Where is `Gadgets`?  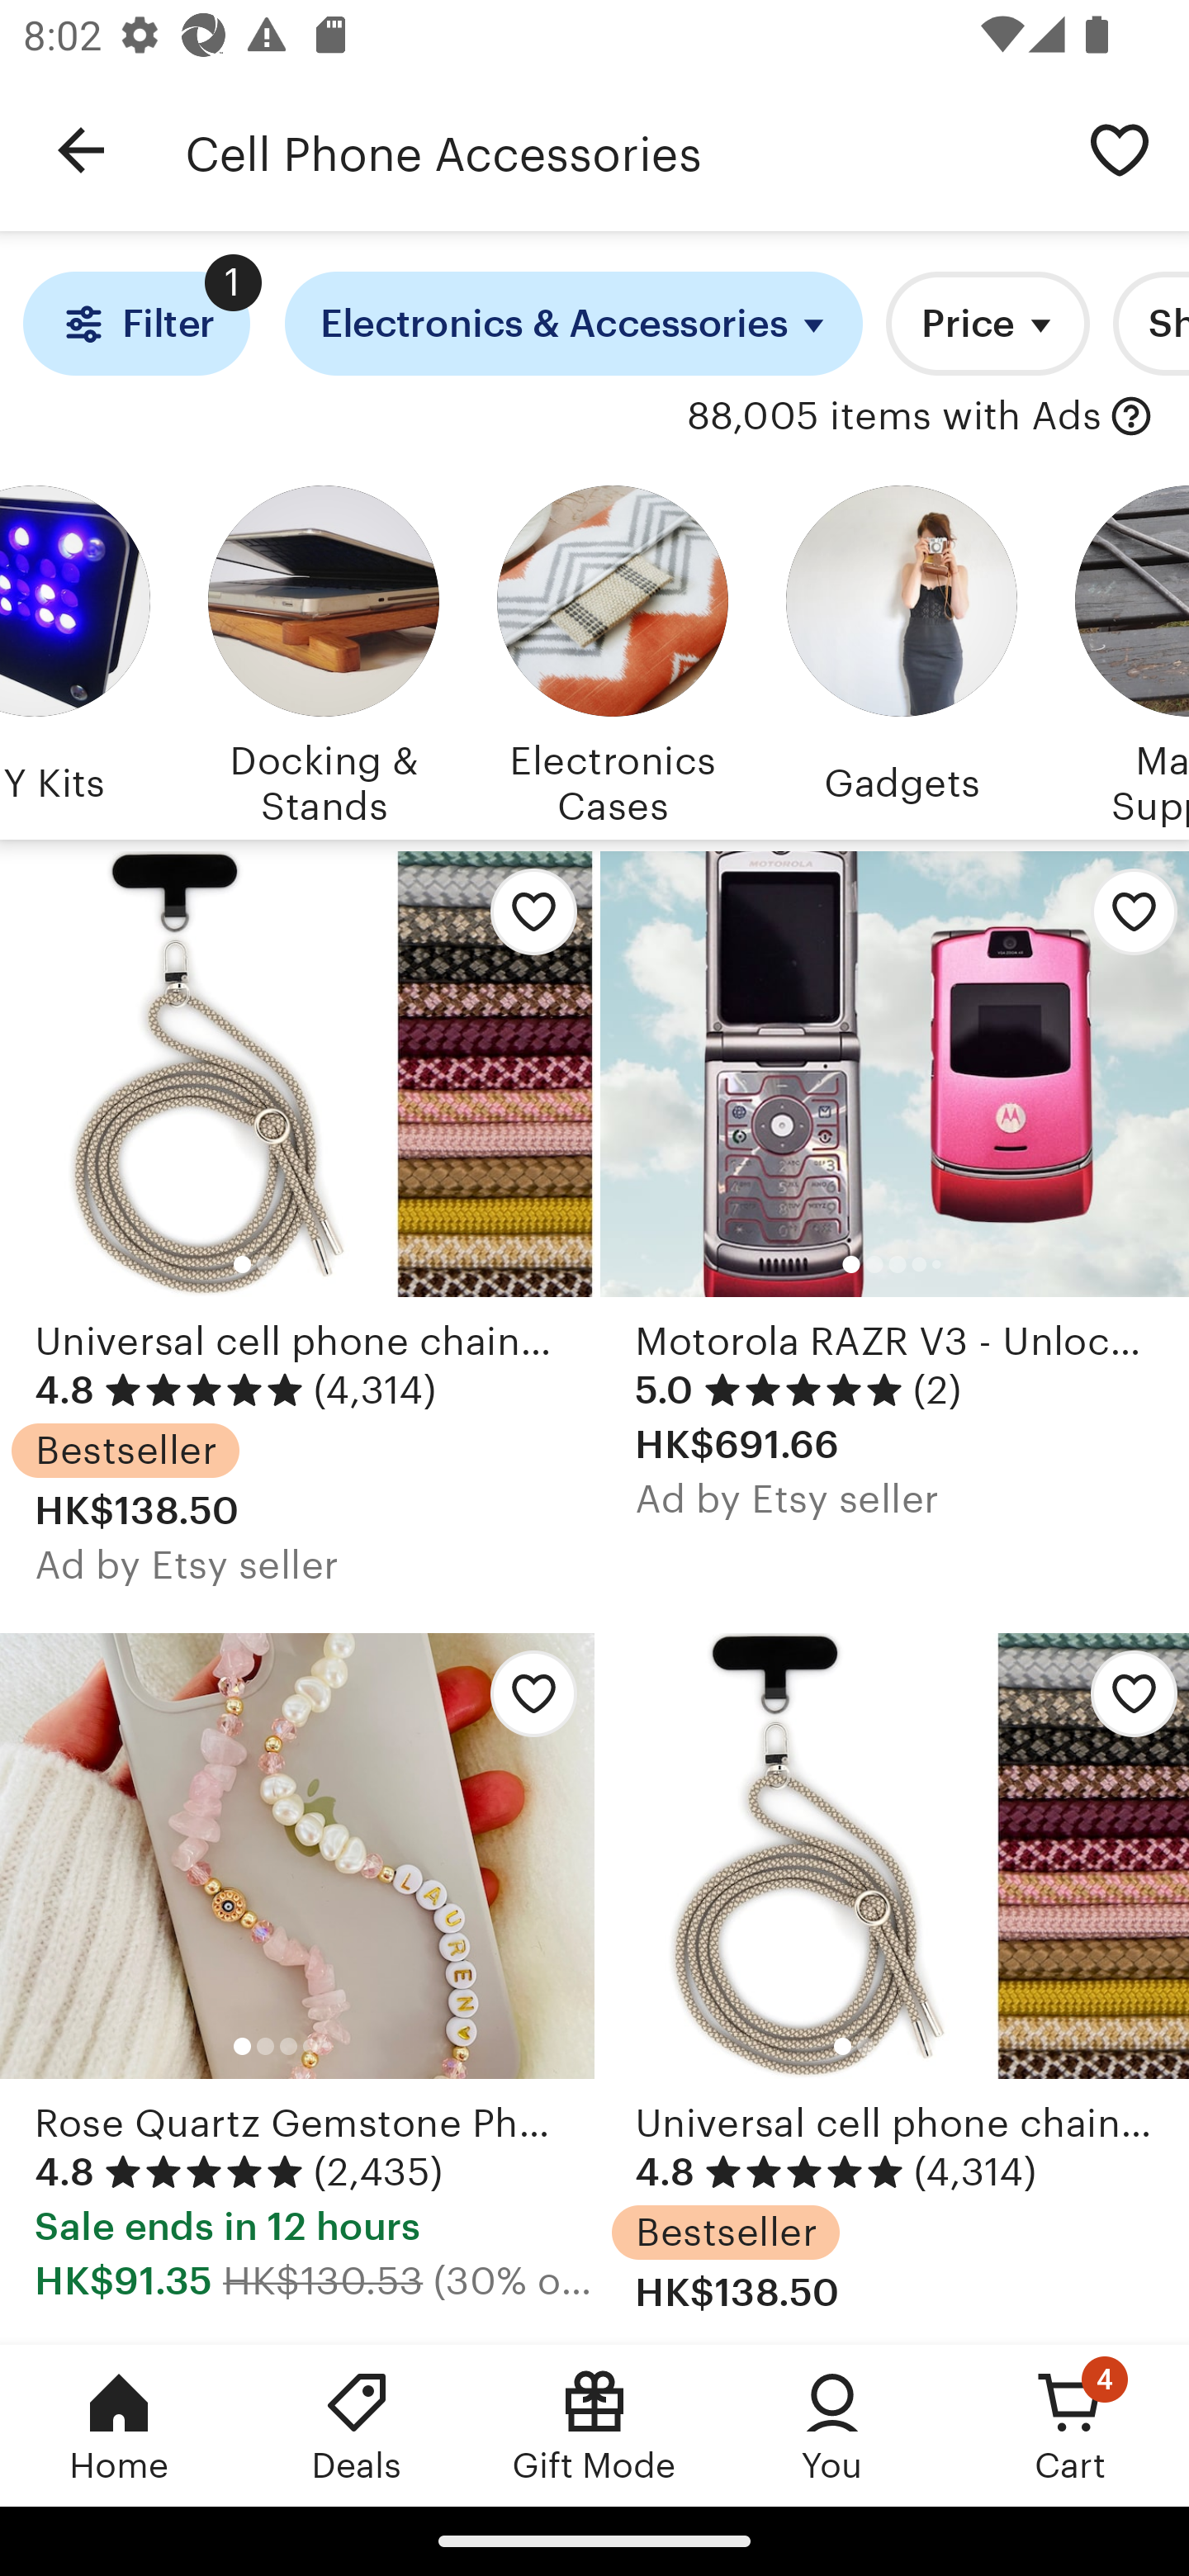
Gadgets is located at coordinates (901, 651).